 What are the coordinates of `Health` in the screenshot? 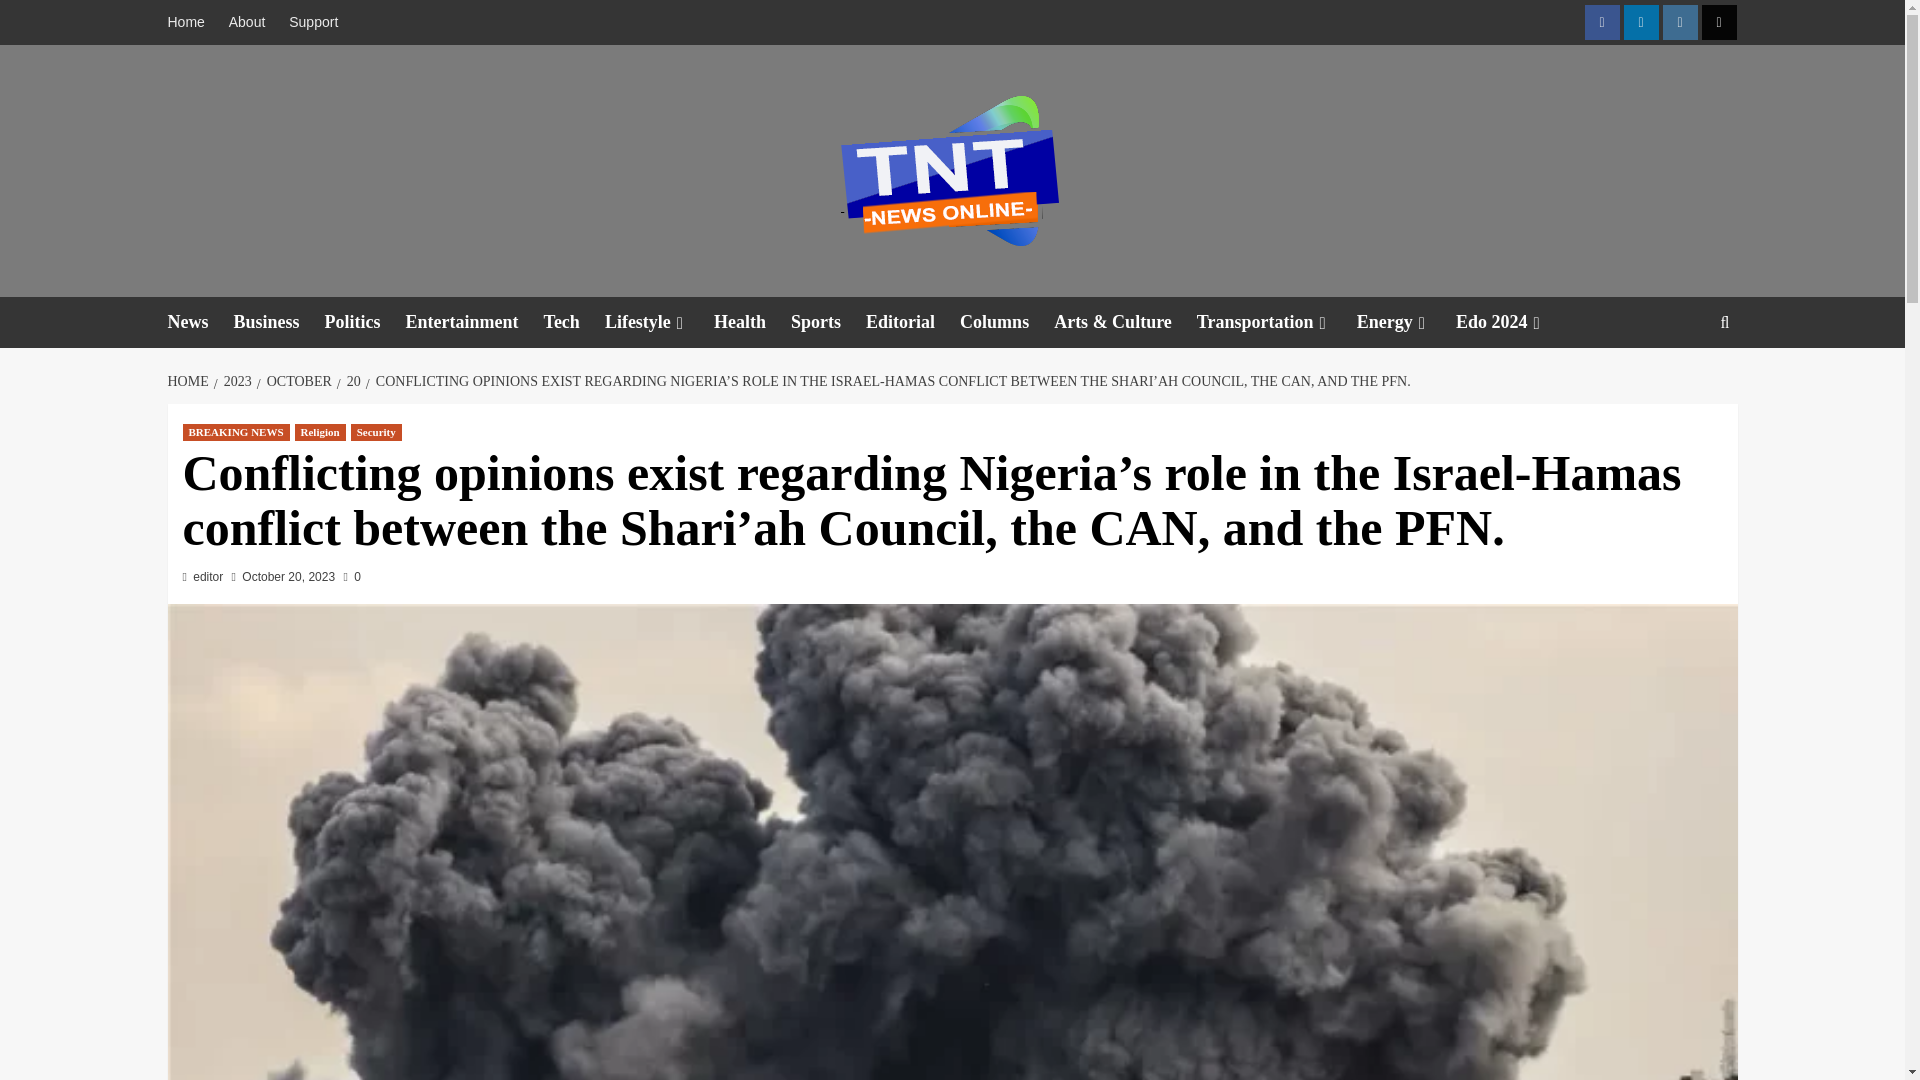 It's located at (752, 322).